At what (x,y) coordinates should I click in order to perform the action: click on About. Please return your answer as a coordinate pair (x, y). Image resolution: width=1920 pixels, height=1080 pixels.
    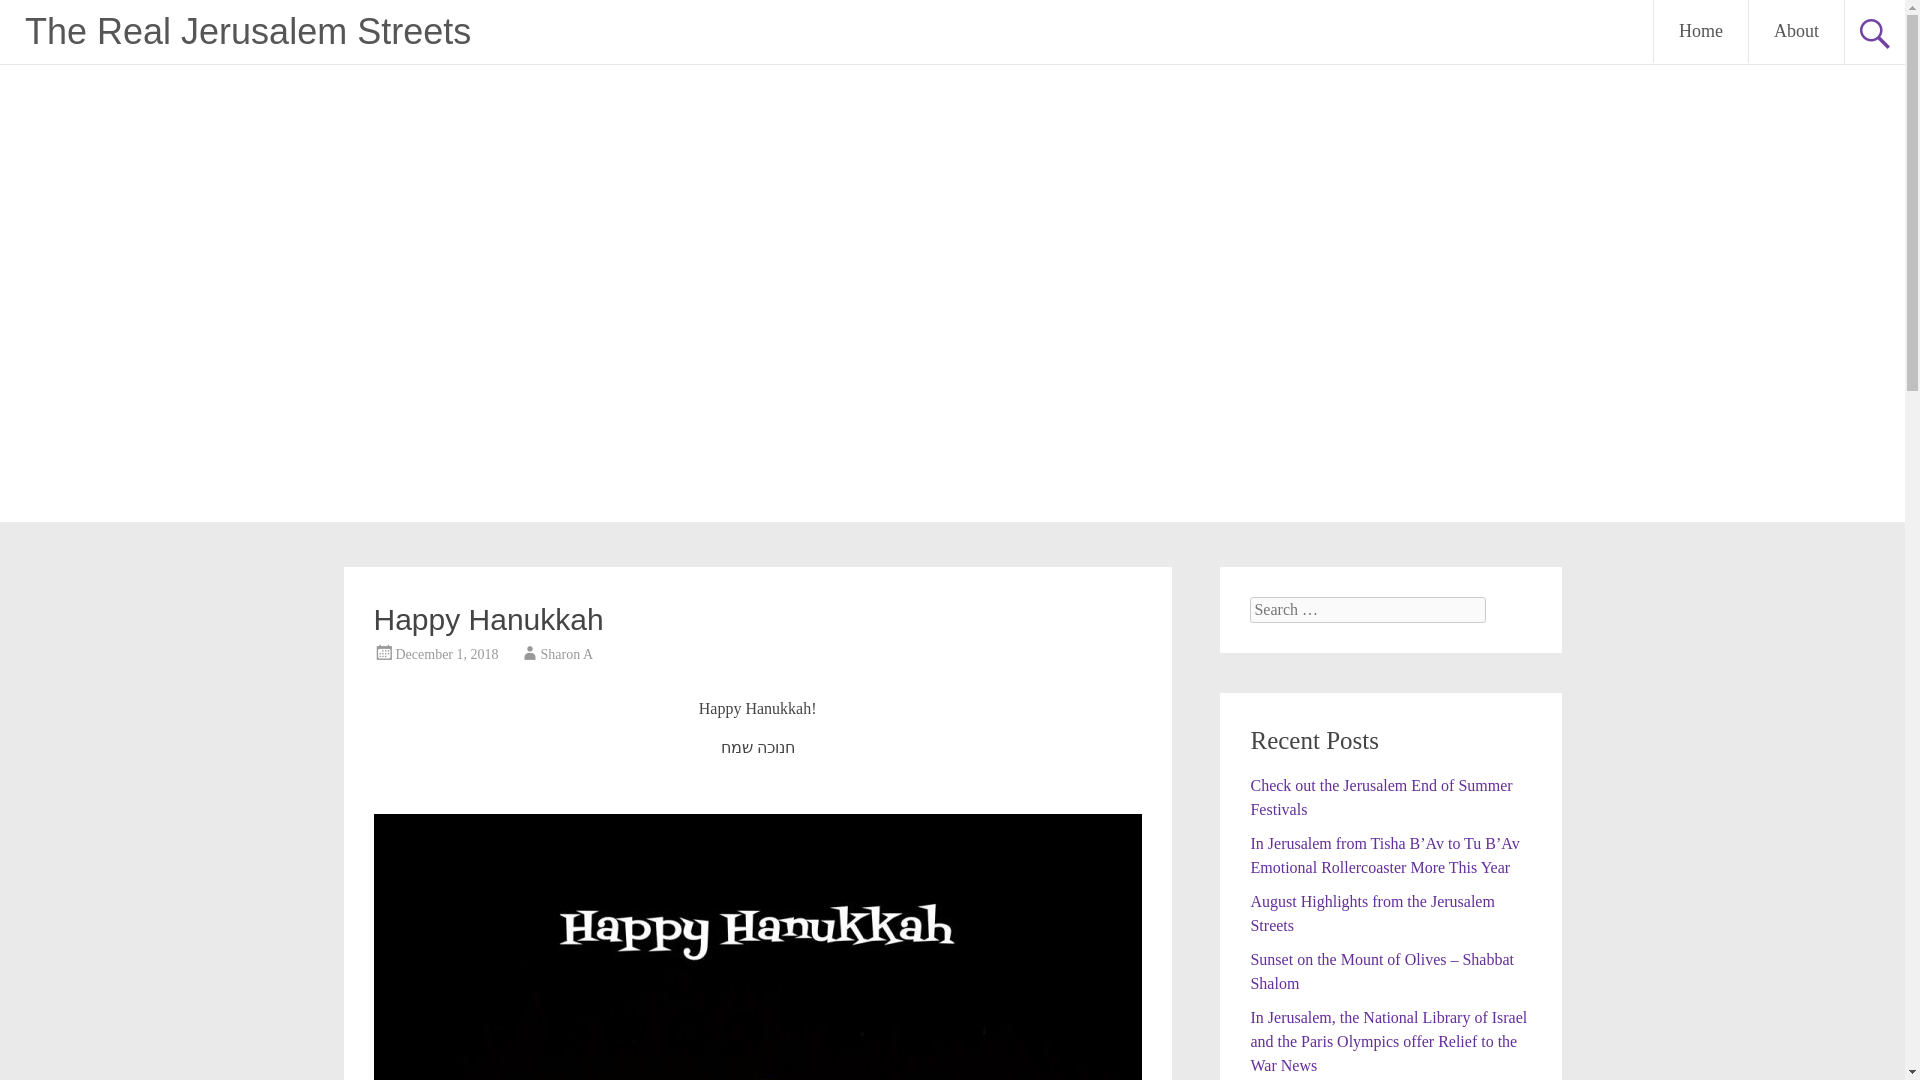
    Looking at the image, I should click on (1796, 31).